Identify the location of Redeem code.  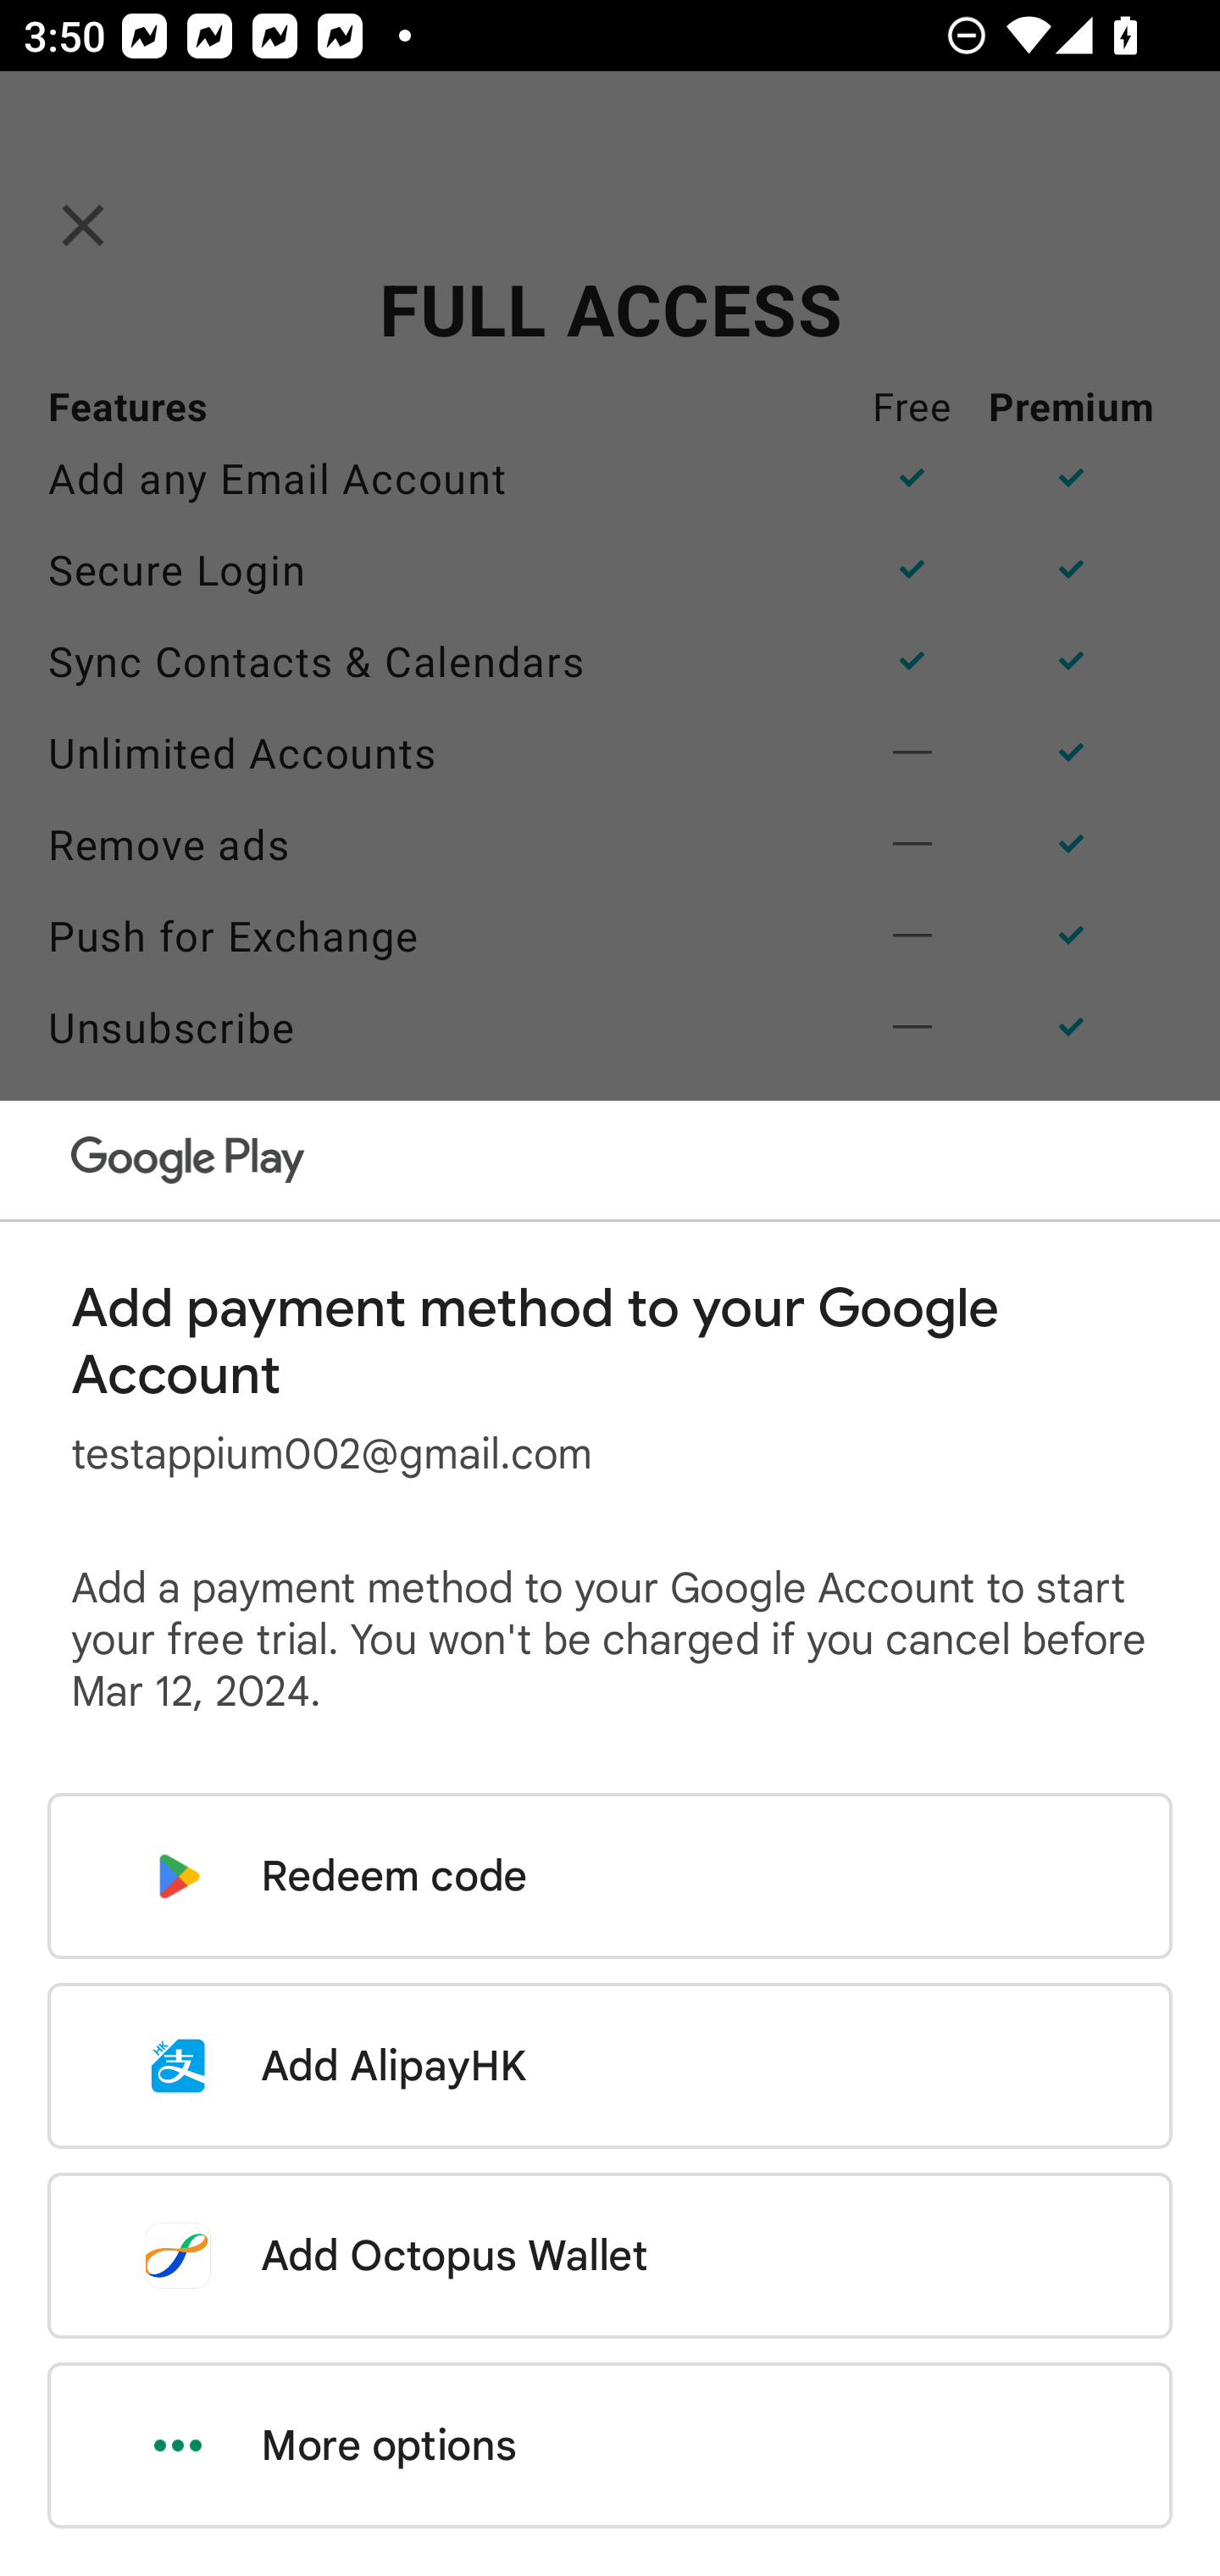
(610, 1876).